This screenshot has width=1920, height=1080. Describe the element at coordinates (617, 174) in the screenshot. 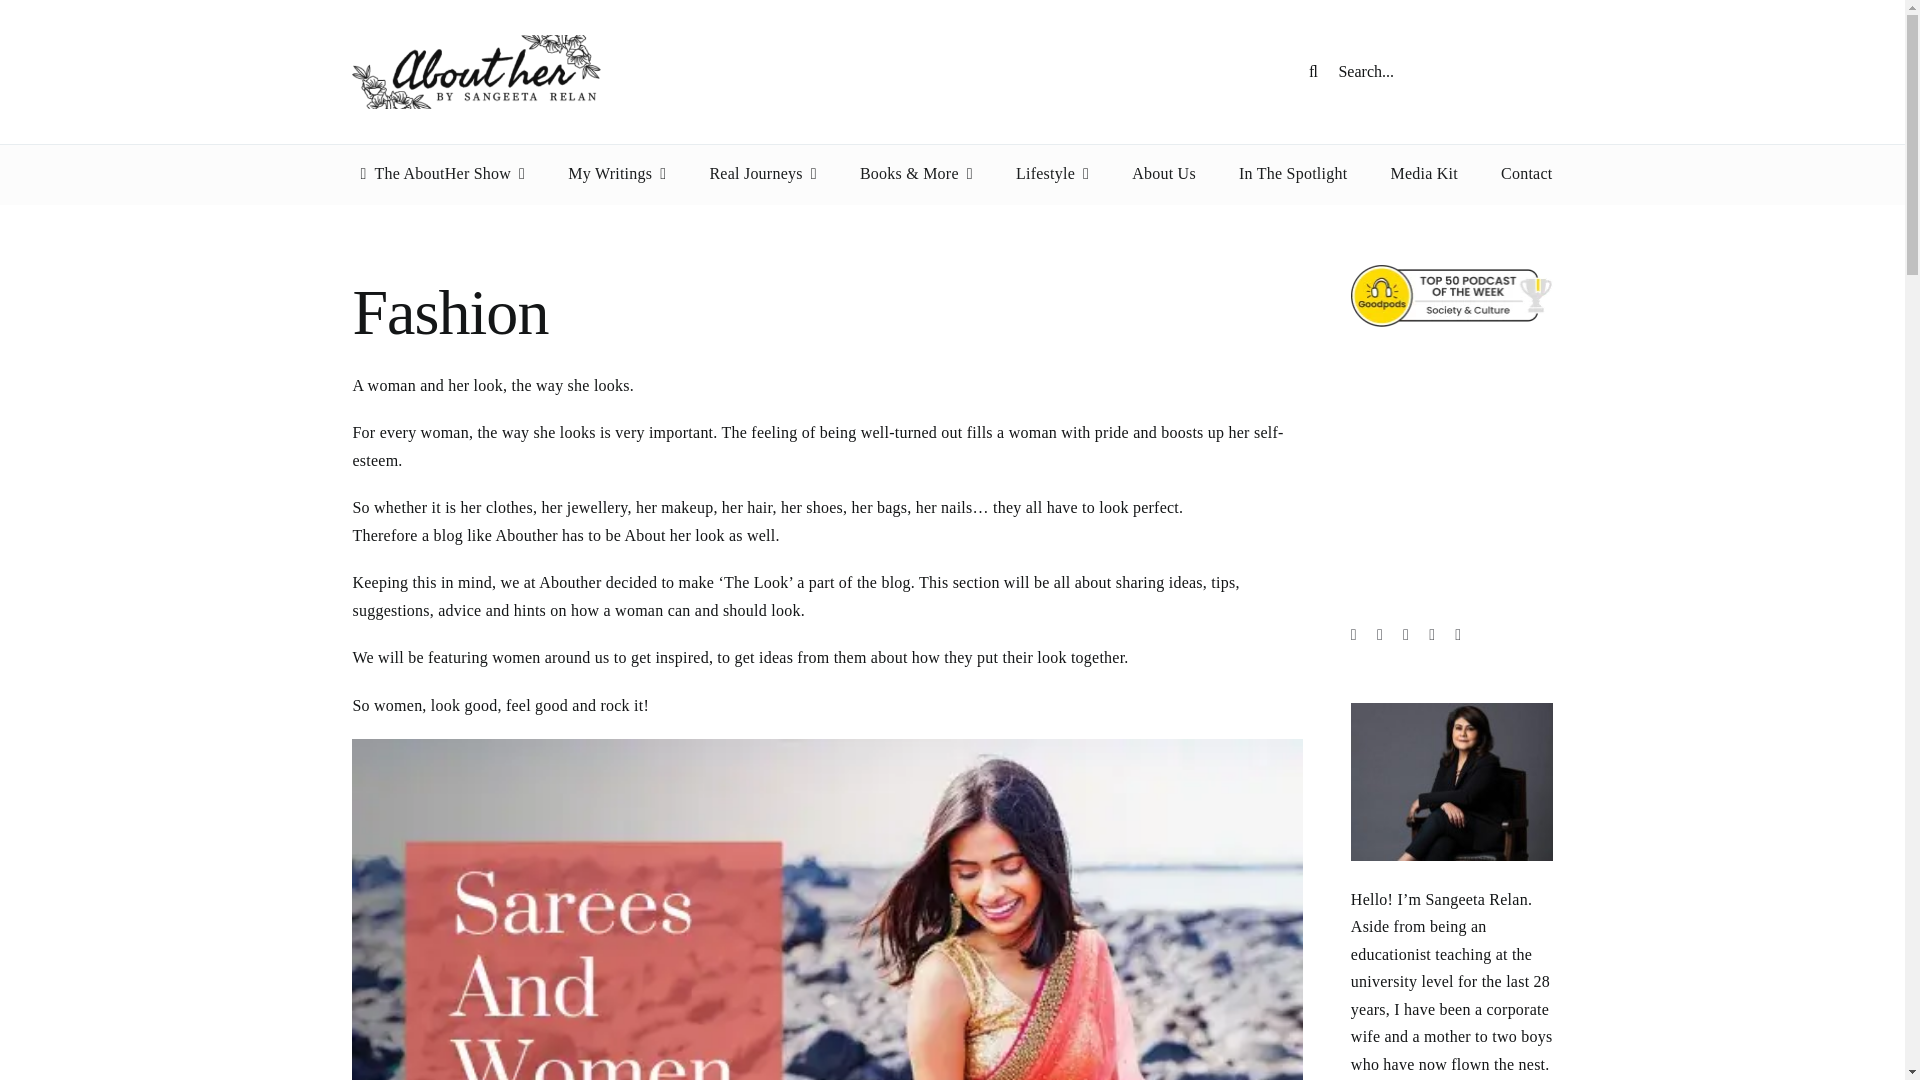

I see `My Writings` at that location.